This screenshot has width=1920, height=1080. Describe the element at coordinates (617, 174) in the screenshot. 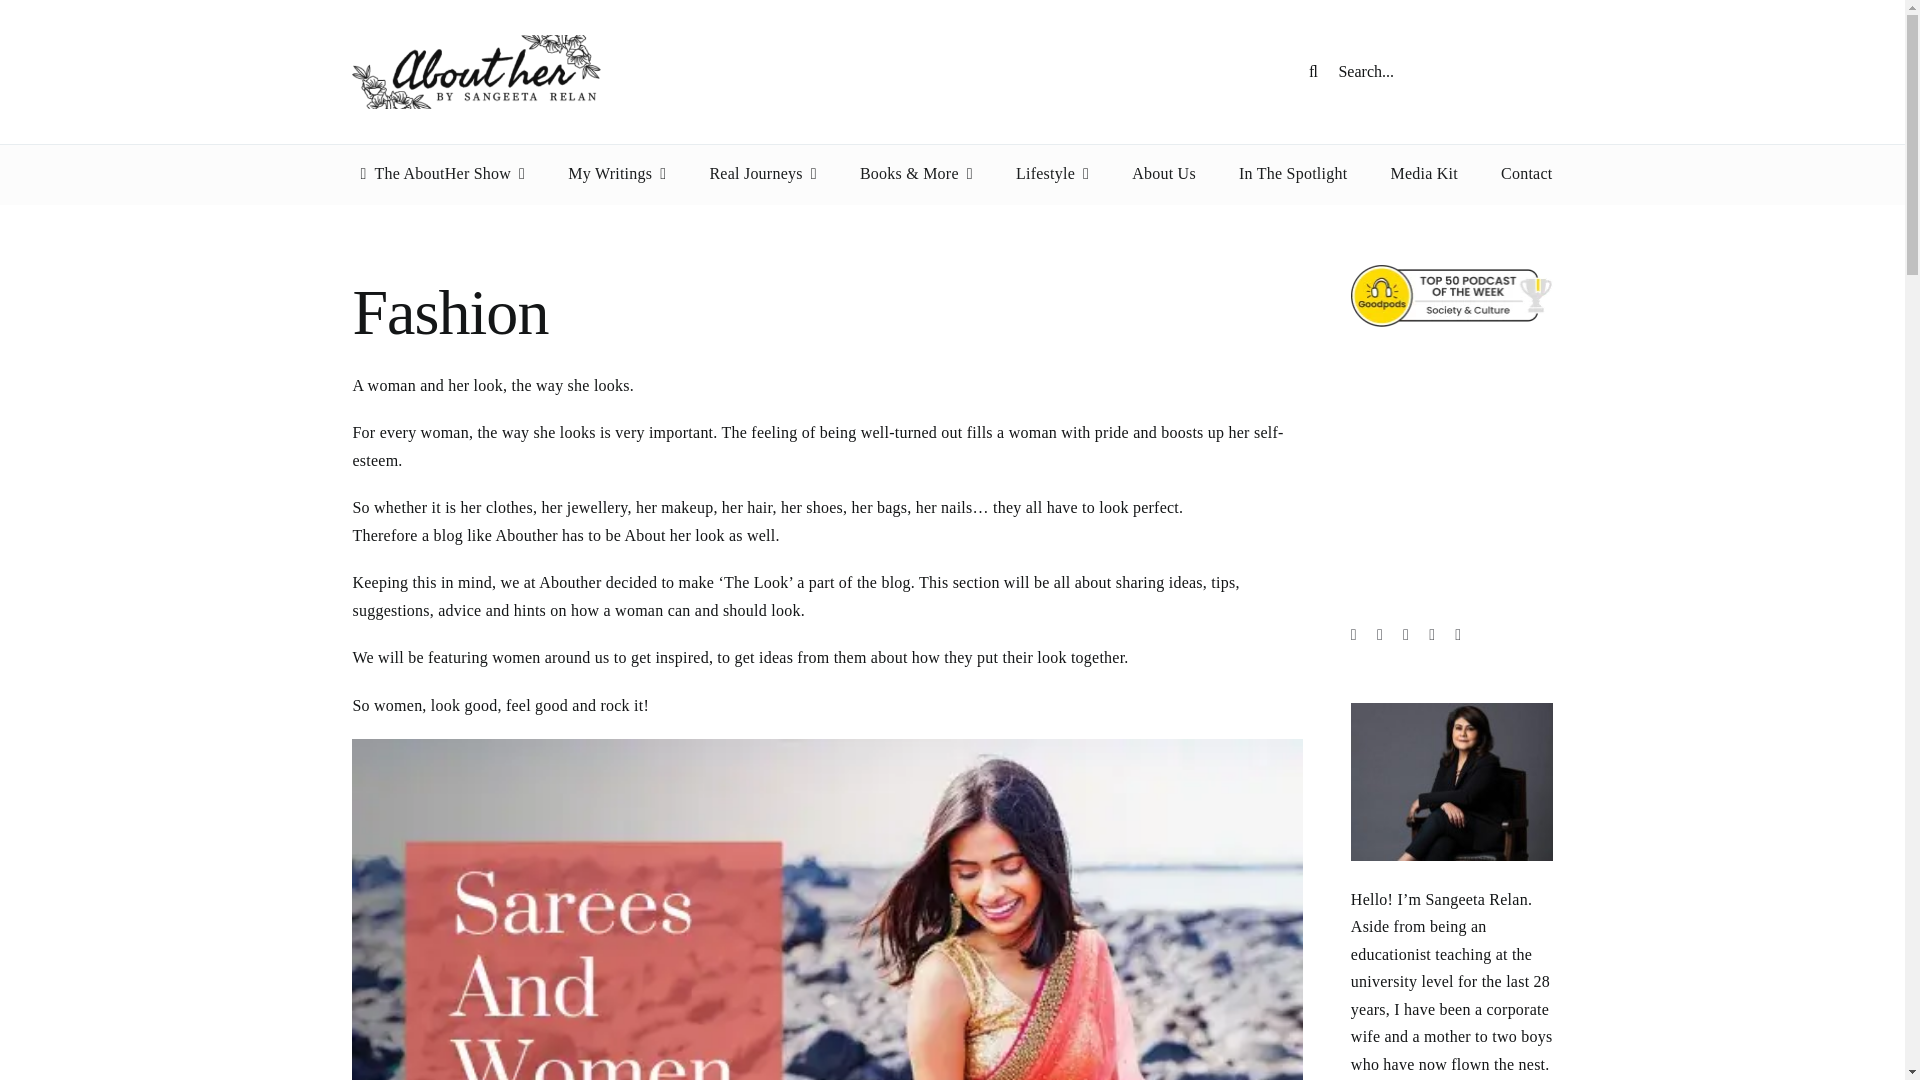

I see `My Writings` at that location.